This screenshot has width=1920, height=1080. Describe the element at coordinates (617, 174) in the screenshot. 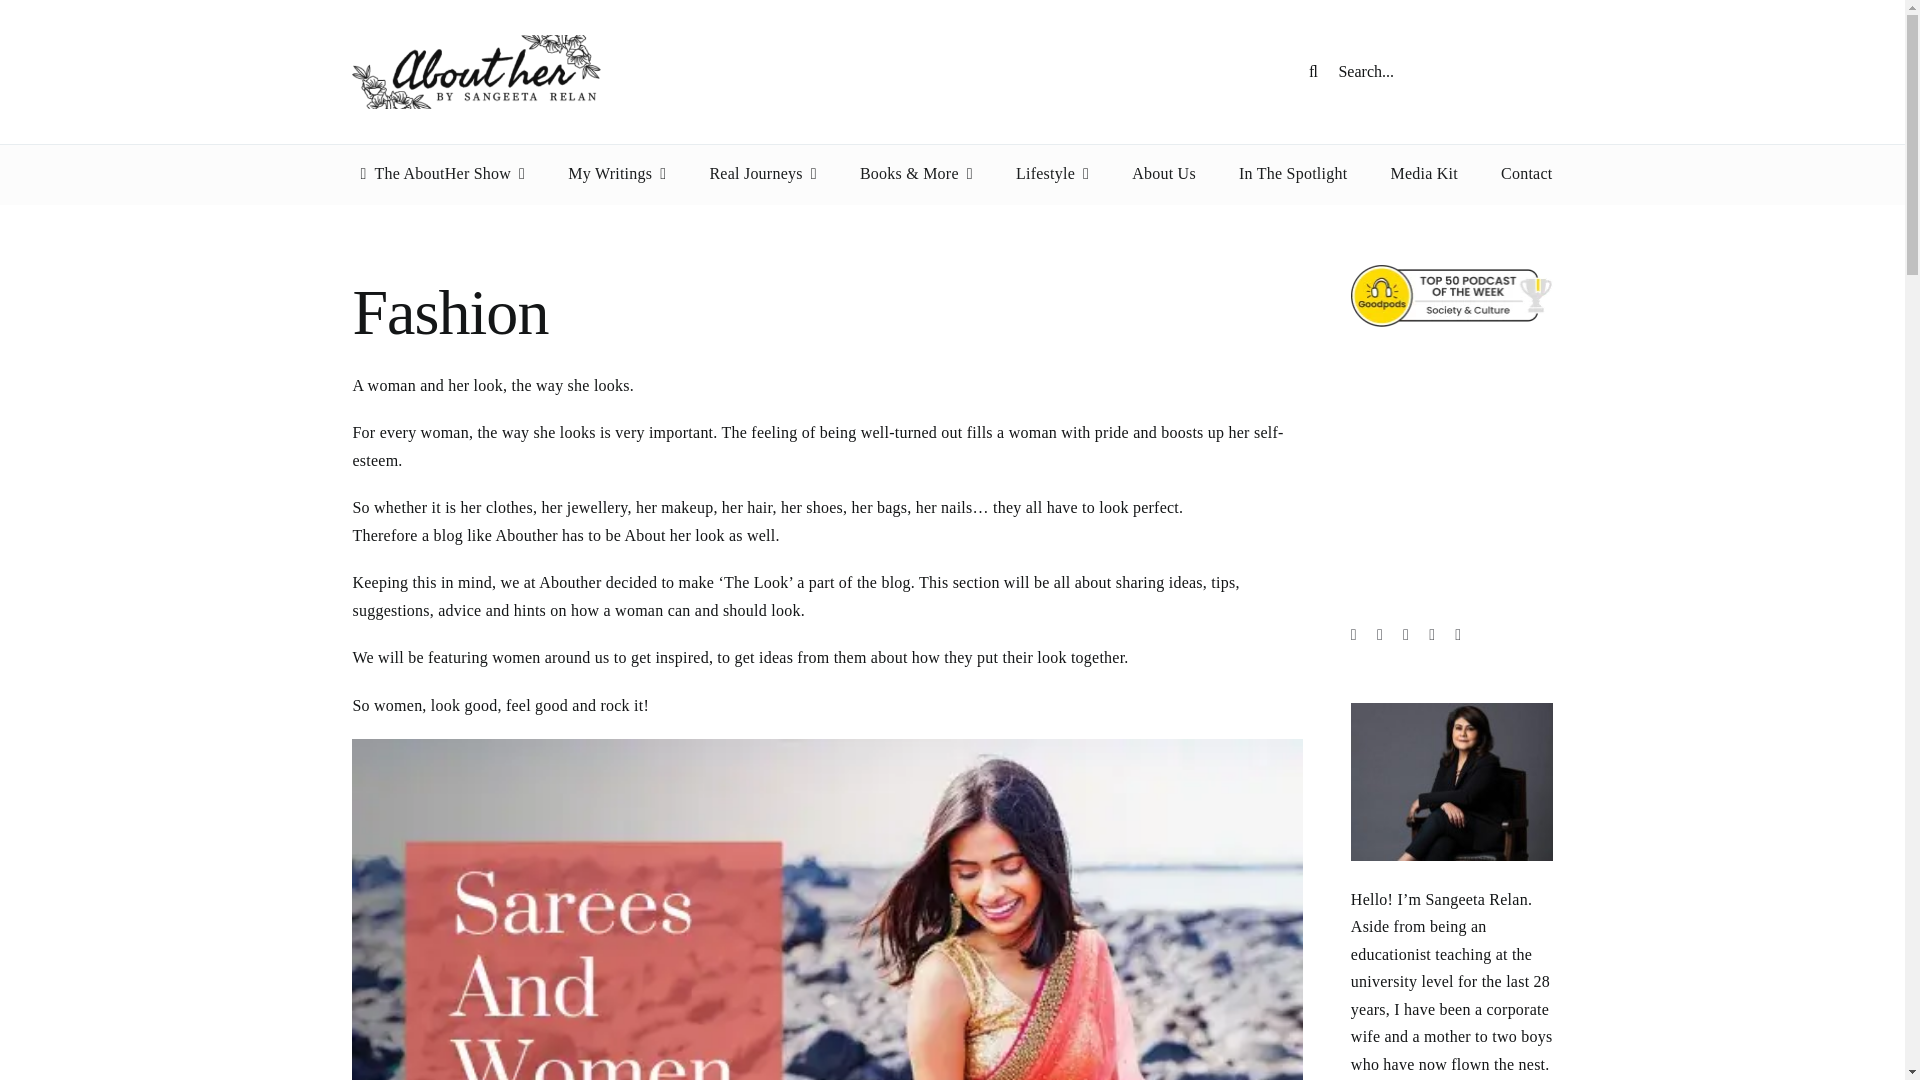

I see `My Writings` at that location.